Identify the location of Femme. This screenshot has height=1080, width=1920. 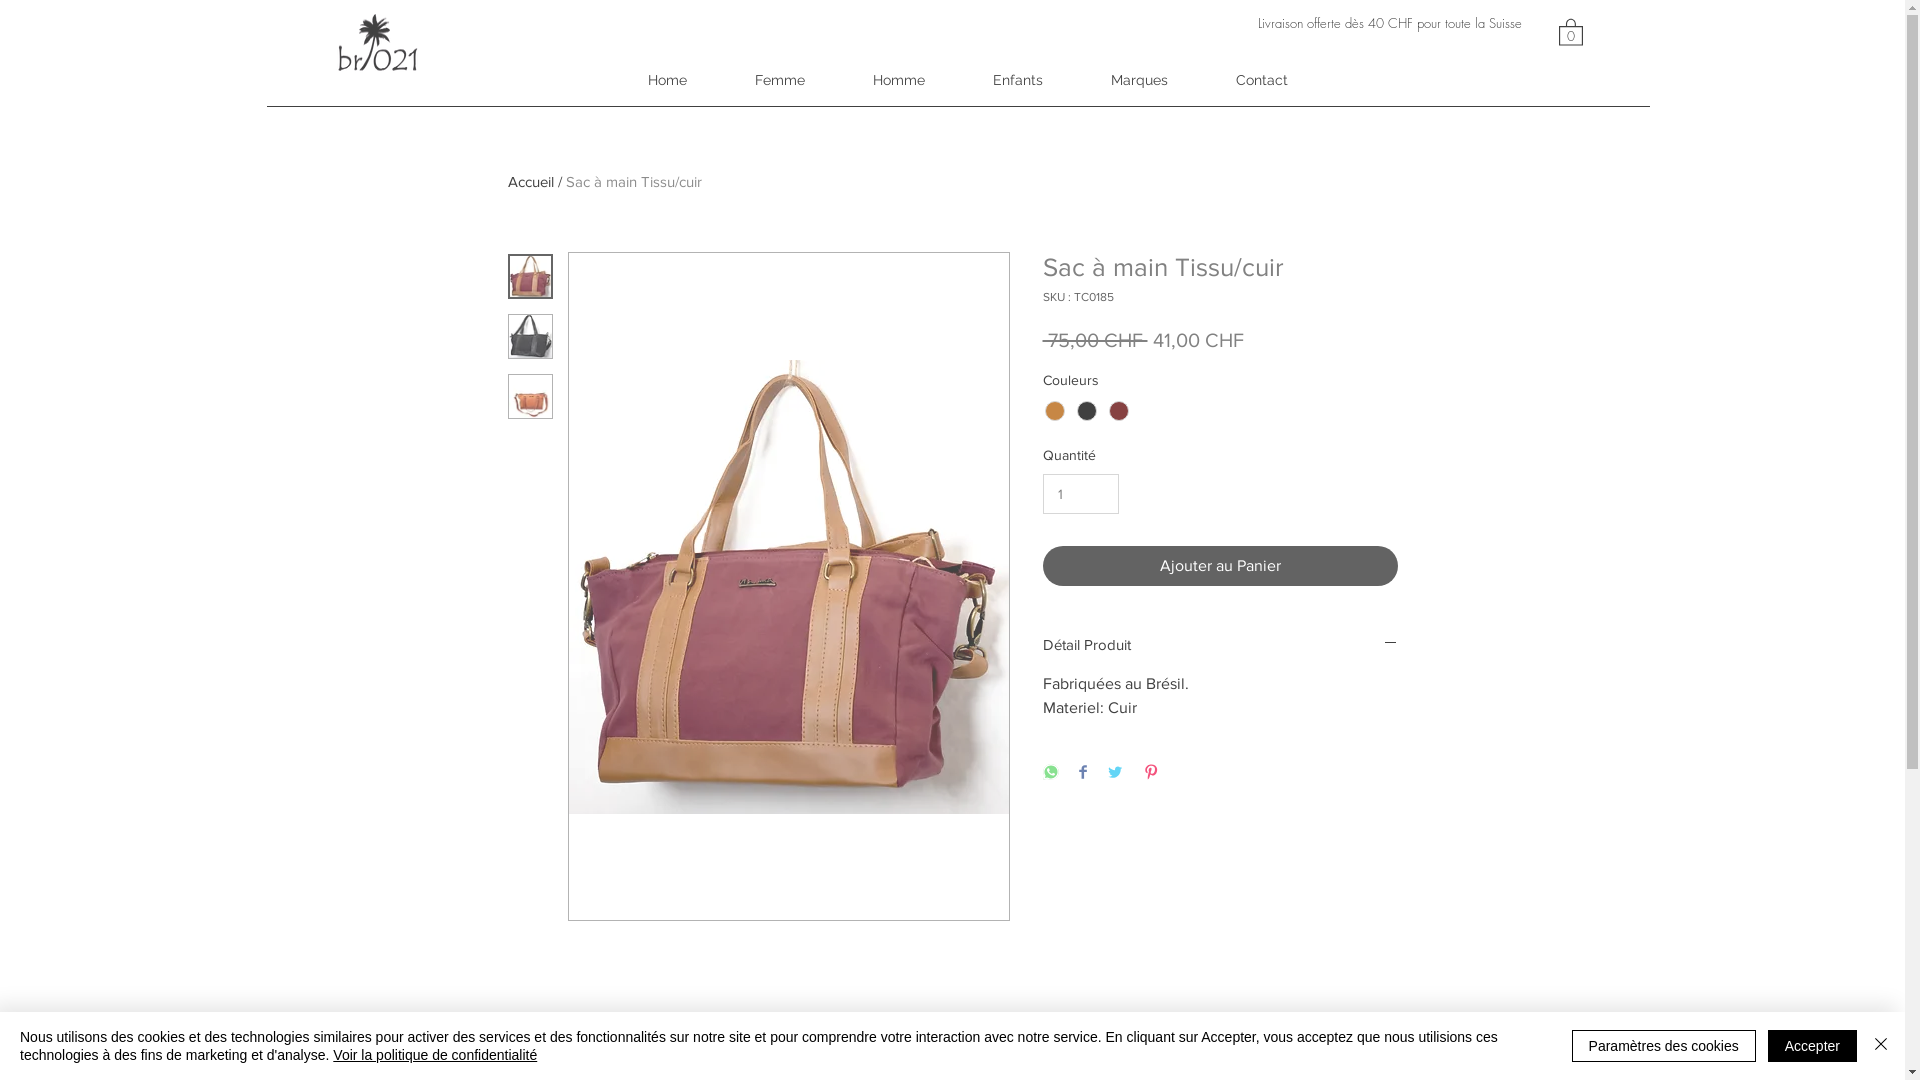
(779, 80).